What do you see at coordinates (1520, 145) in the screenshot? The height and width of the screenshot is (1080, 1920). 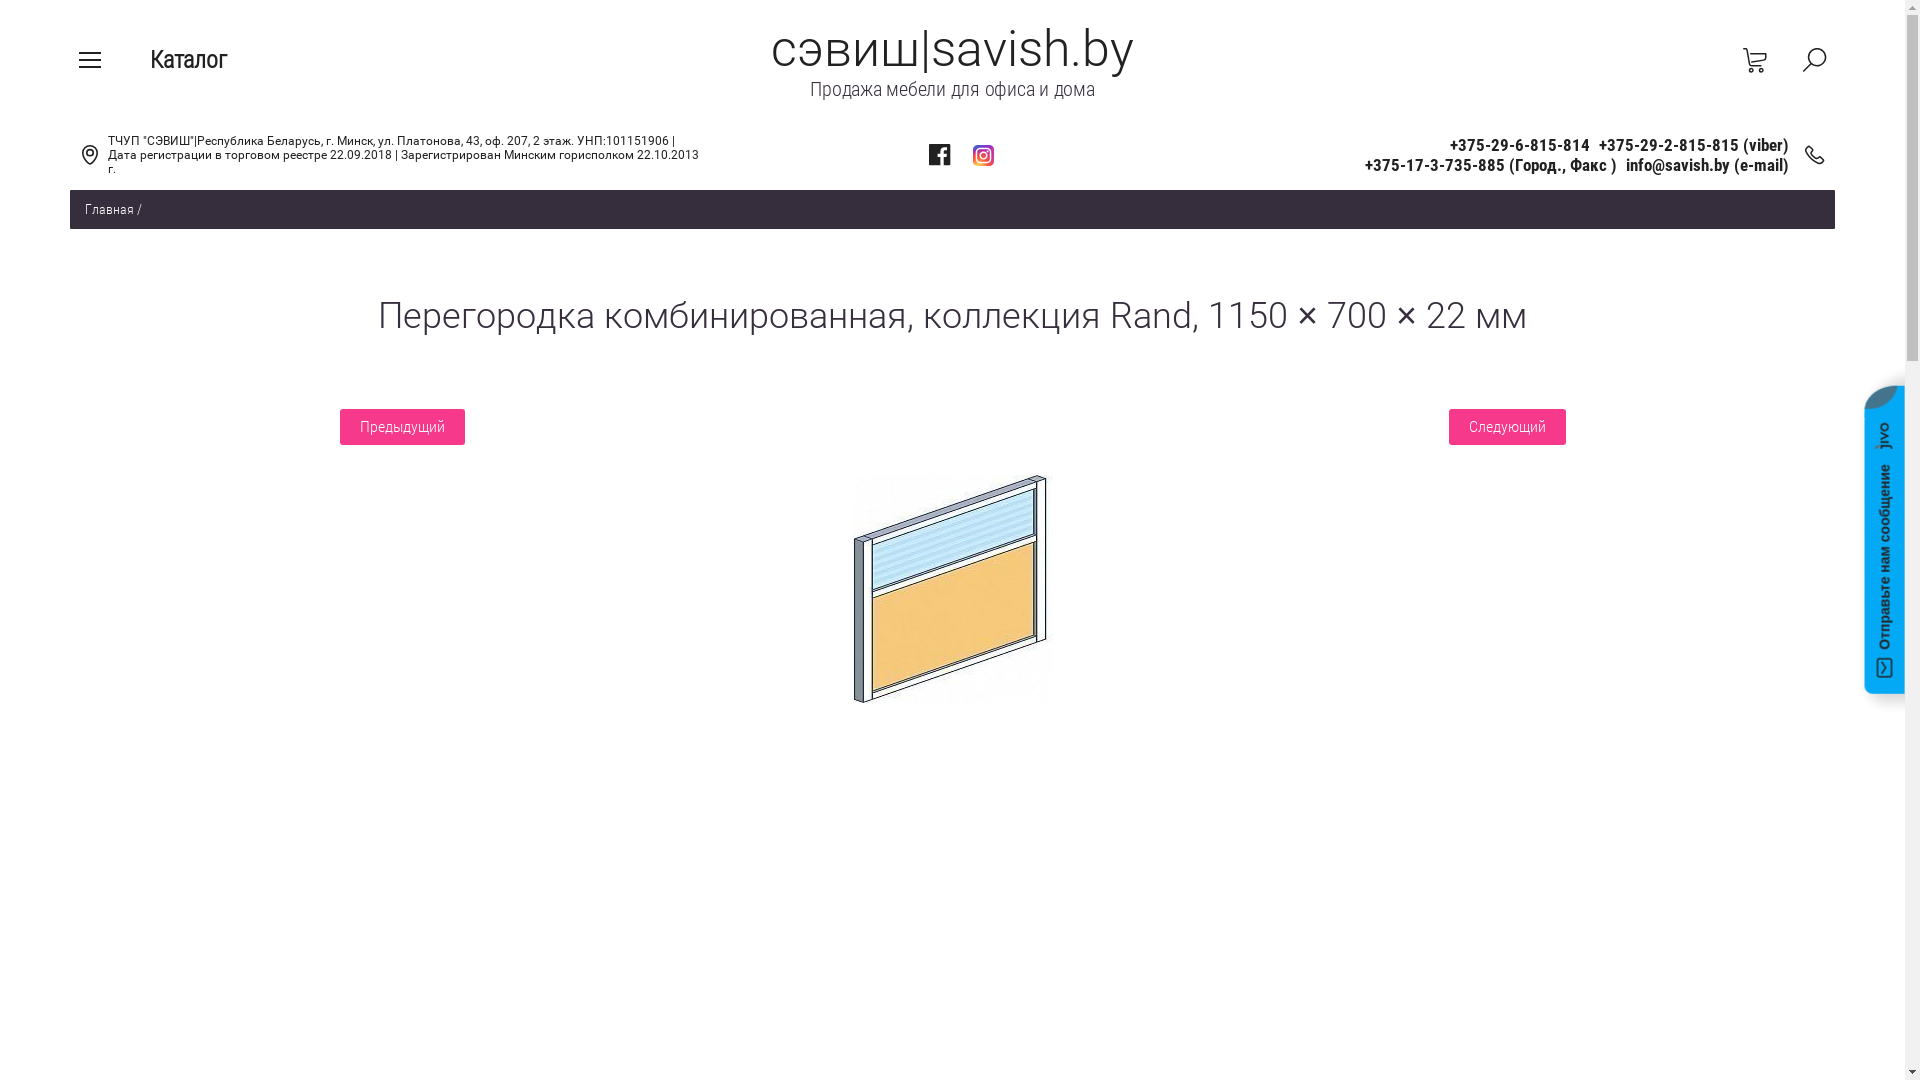 I see `+375-29-6-815-814` at bounding box center [1520, 145].